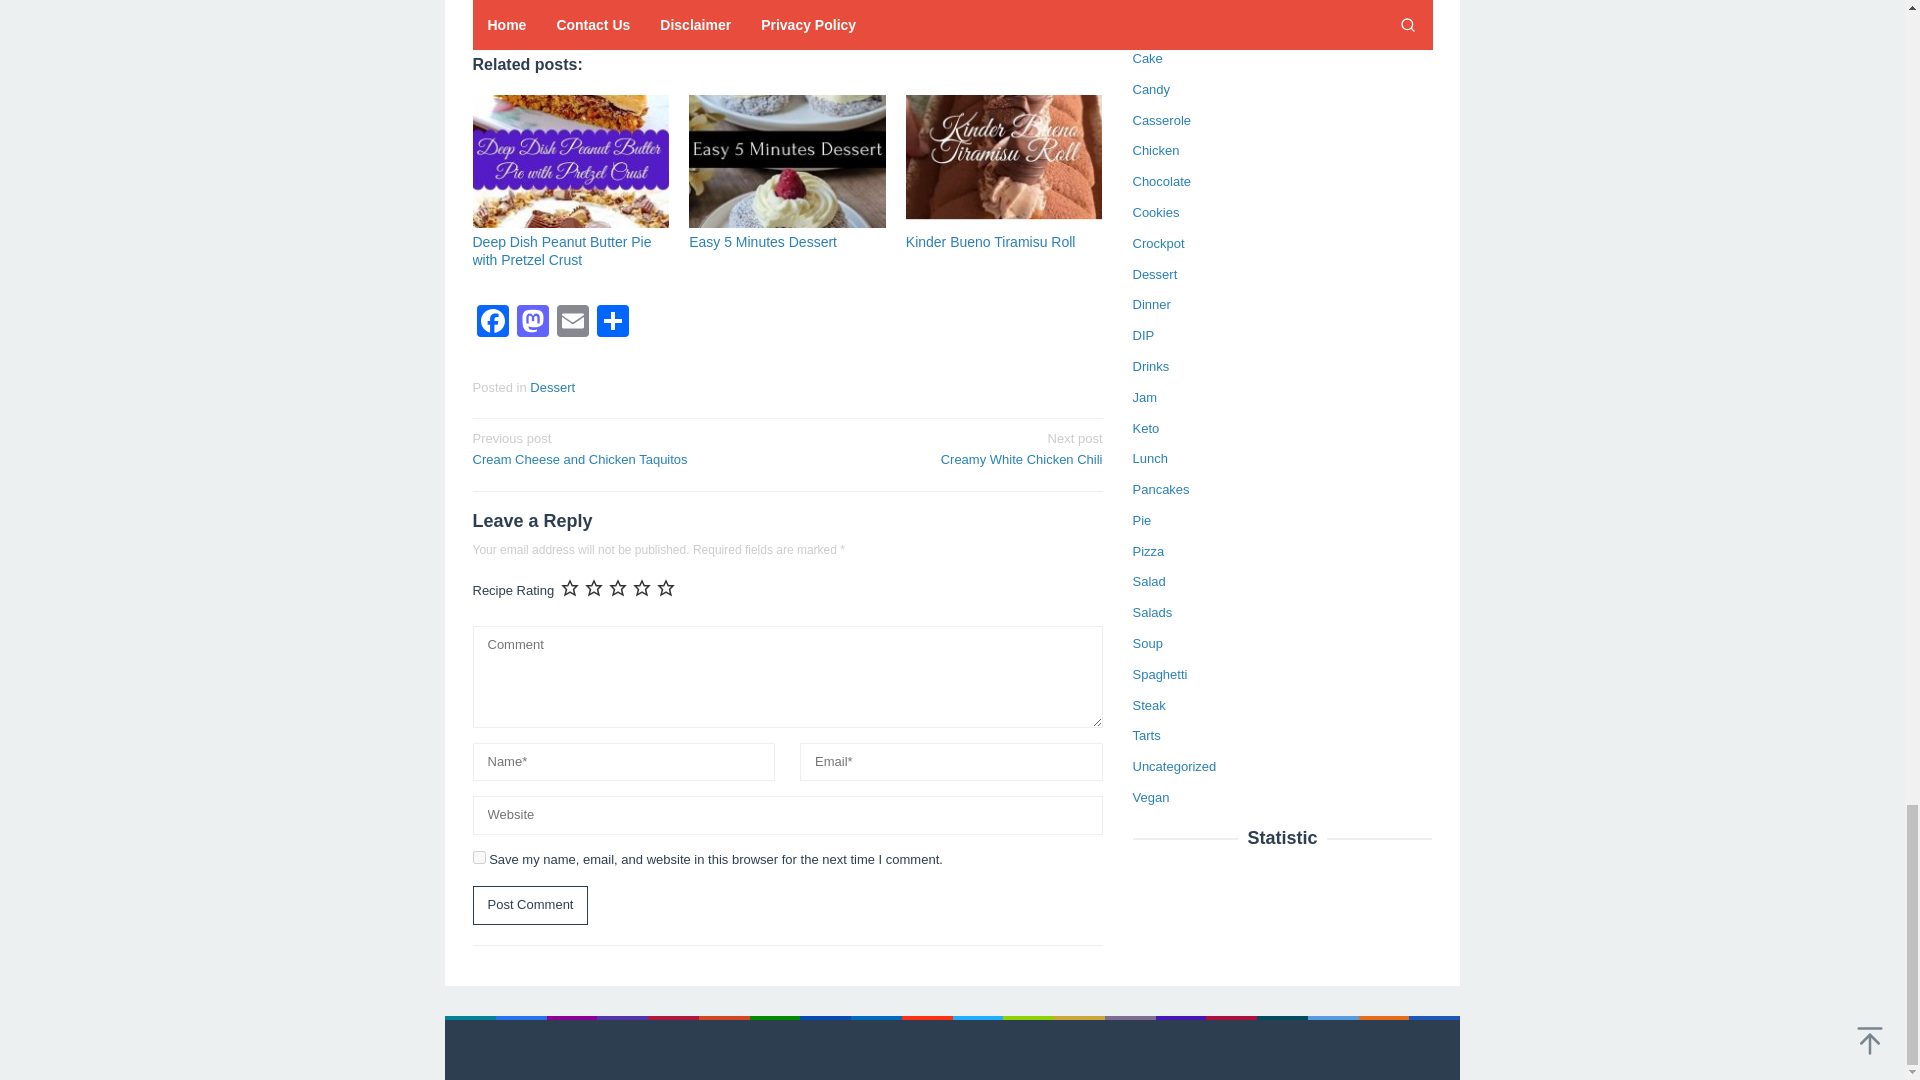 This screenshot has width=1920, height=1080. Describe the element at coordinates (478, 858) in the screenshot. I see `yes` at that location.